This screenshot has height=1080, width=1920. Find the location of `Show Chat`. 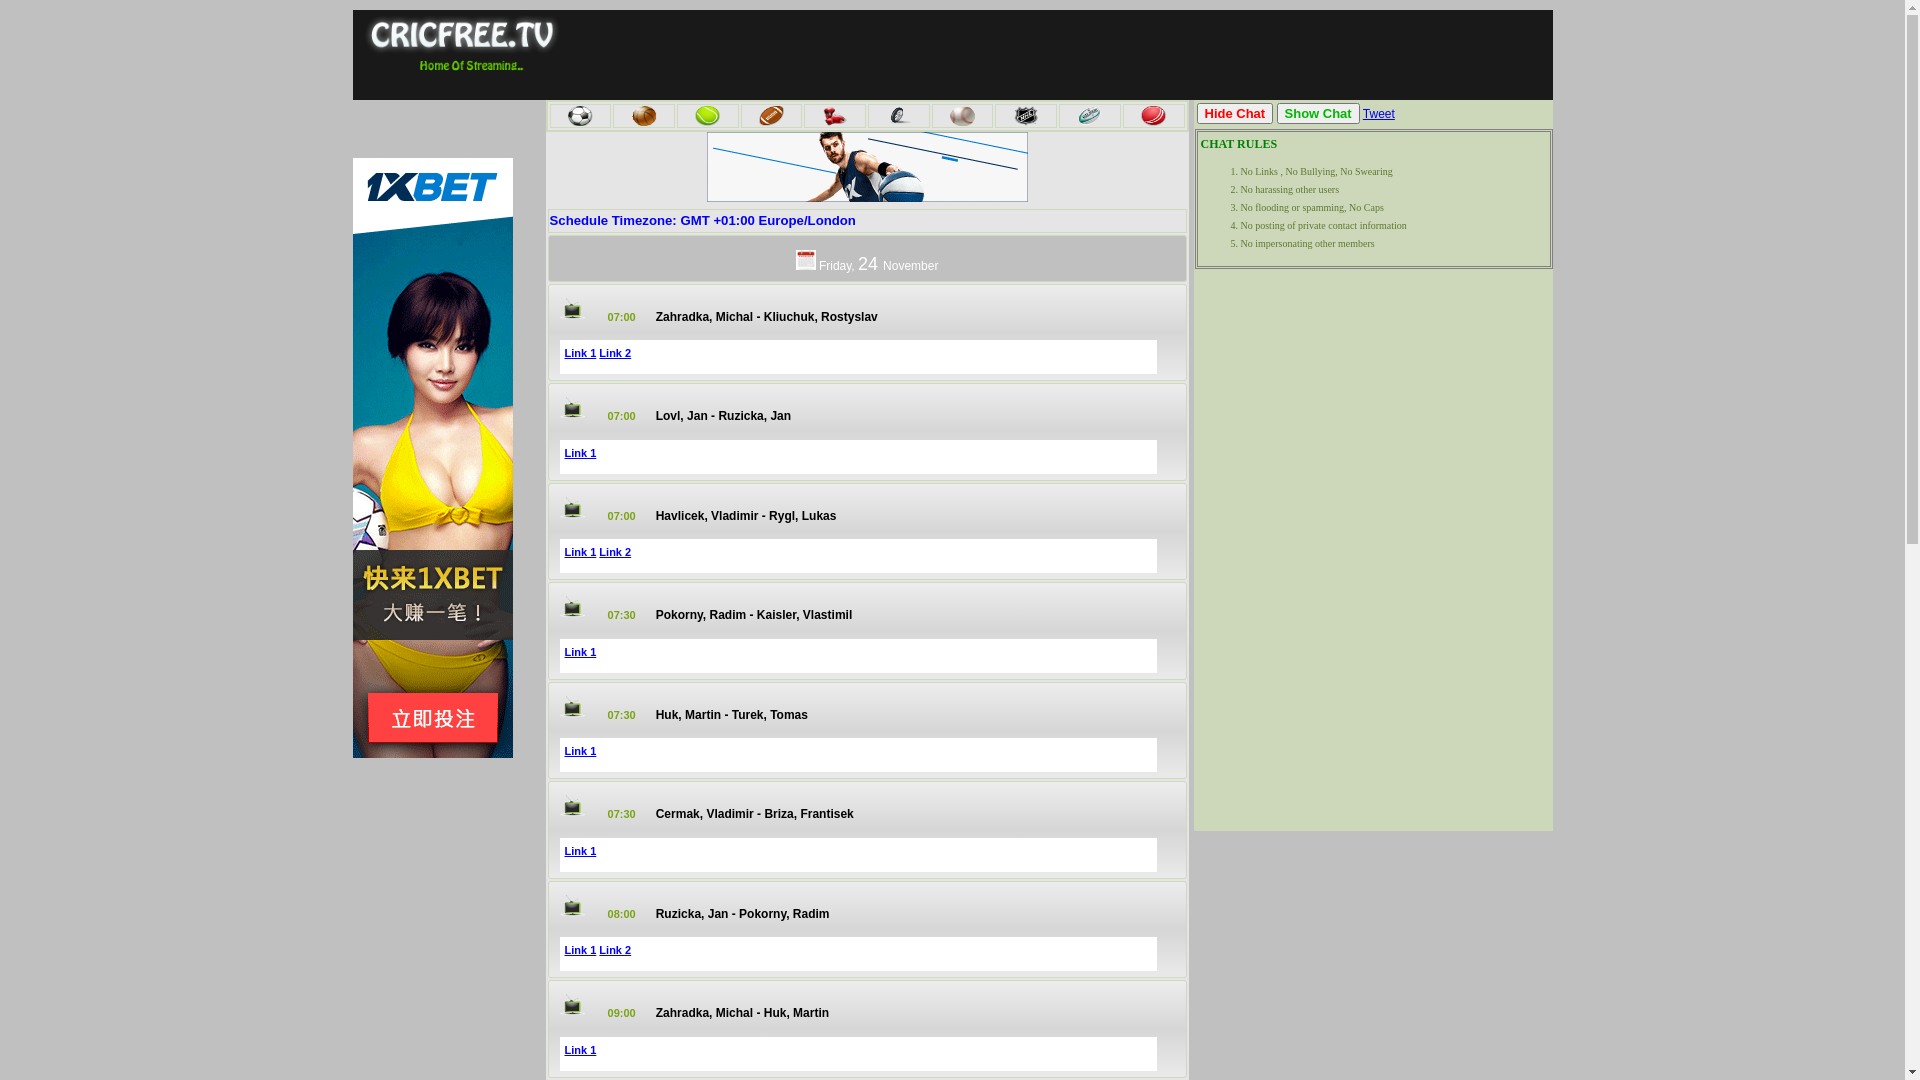

Show Chat is located at coordinates (1318, 114).